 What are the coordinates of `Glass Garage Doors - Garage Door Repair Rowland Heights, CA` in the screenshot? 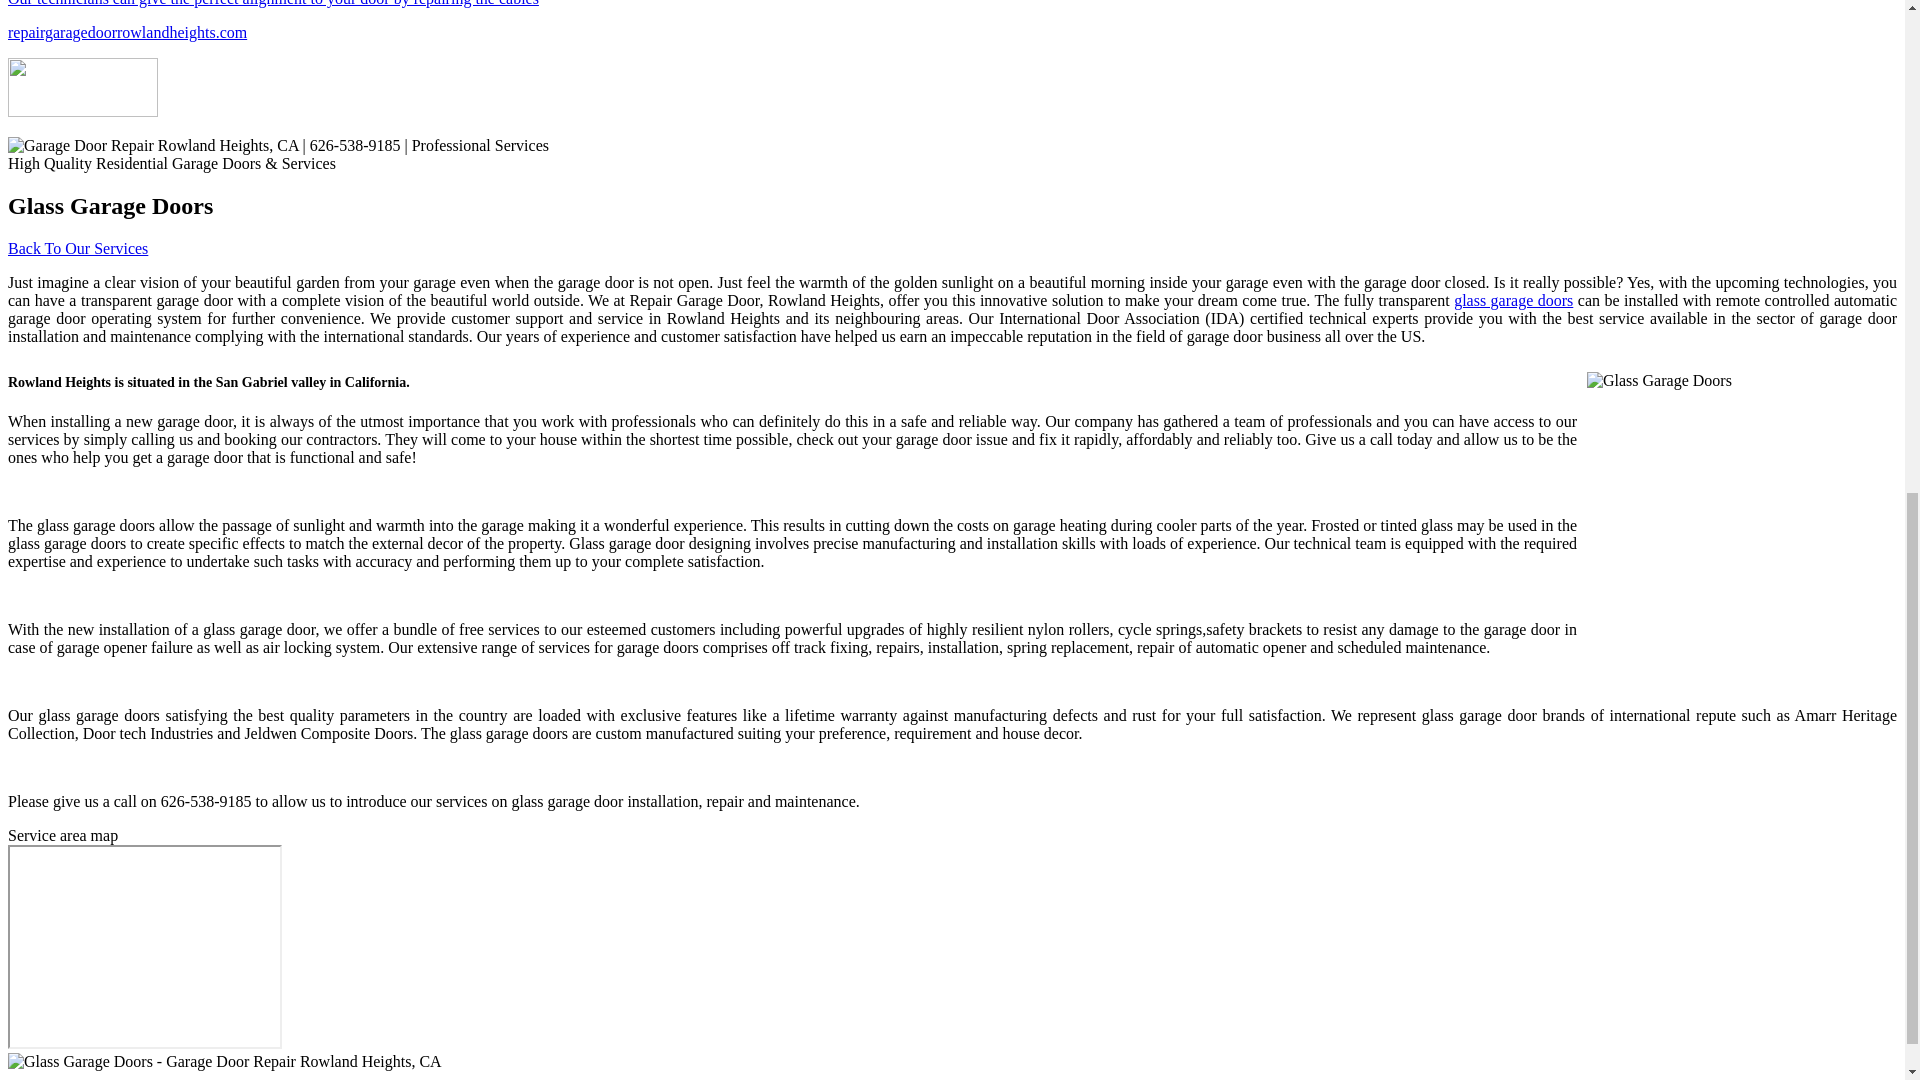 It's located at (224, 1062).